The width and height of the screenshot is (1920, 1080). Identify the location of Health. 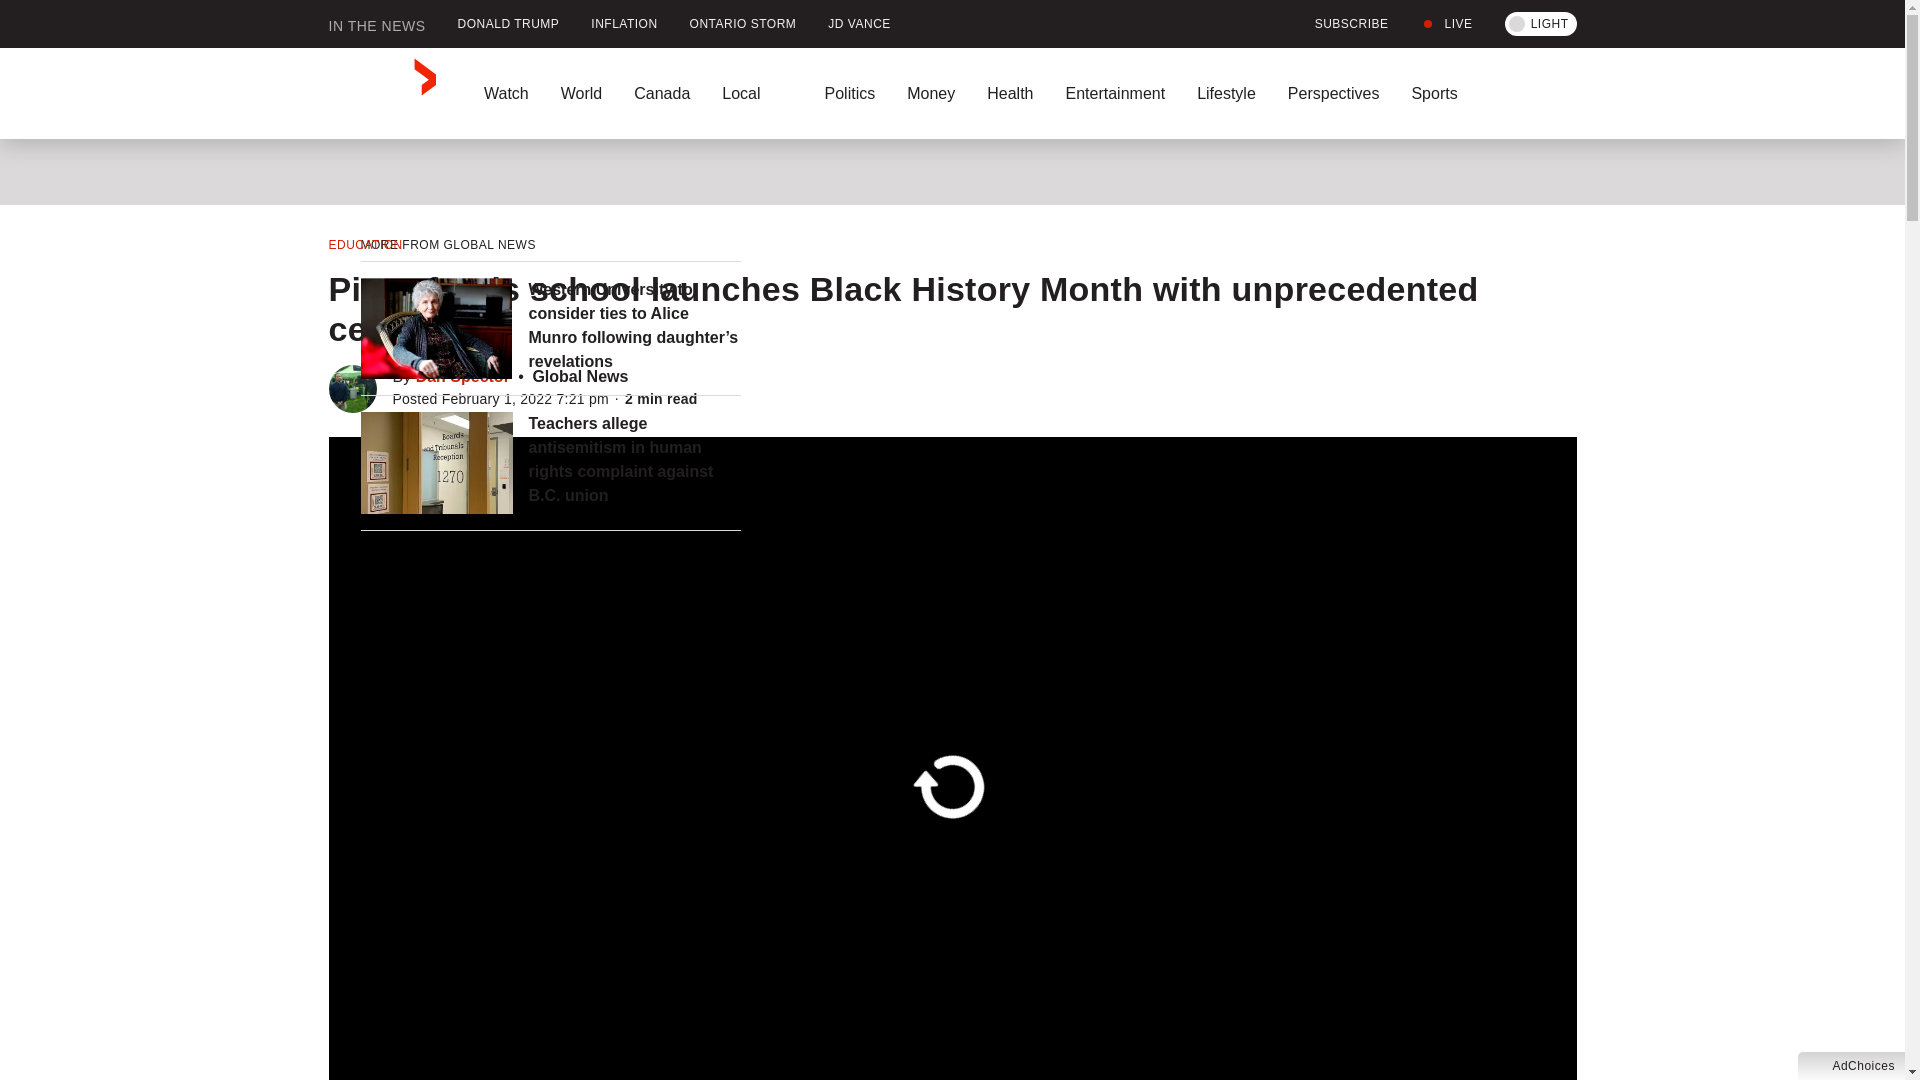
(1010, 93).